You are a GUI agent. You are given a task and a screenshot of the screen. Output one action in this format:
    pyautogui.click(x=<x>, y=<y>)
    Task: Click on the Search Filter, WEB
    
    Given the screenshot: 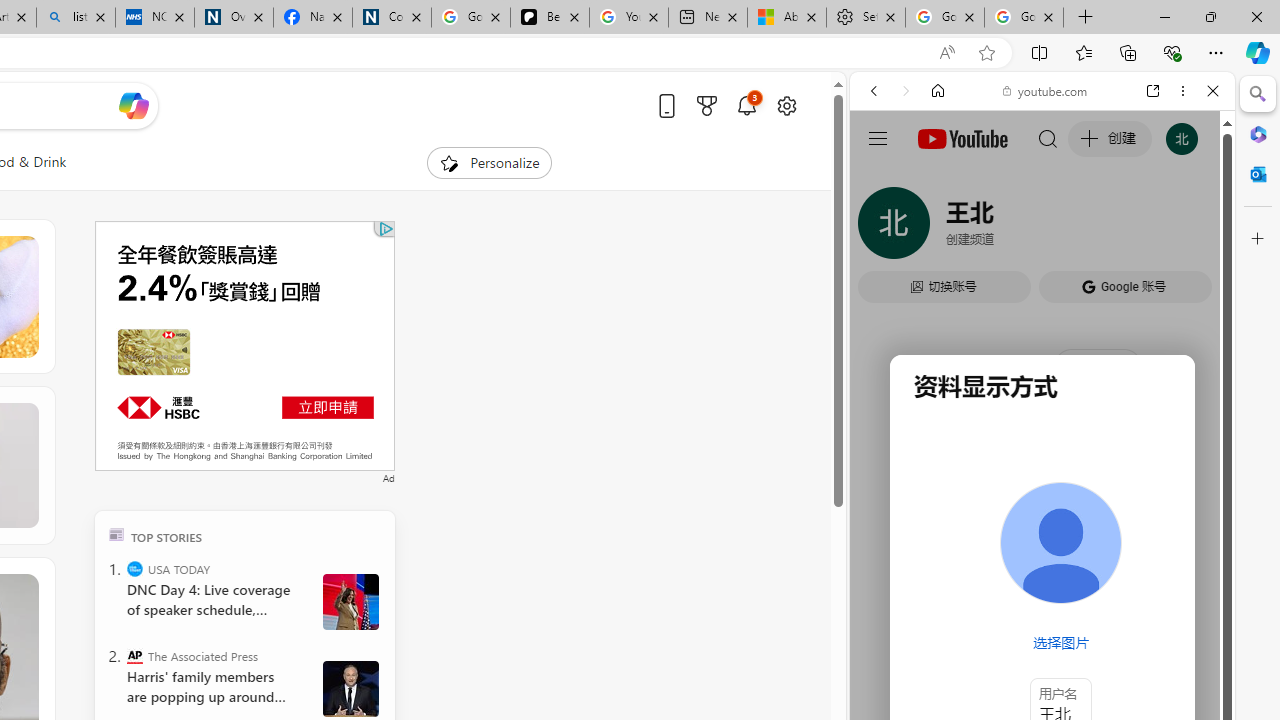 What is the action you would take?
    pyautogui.click(x=882, y=228)
    